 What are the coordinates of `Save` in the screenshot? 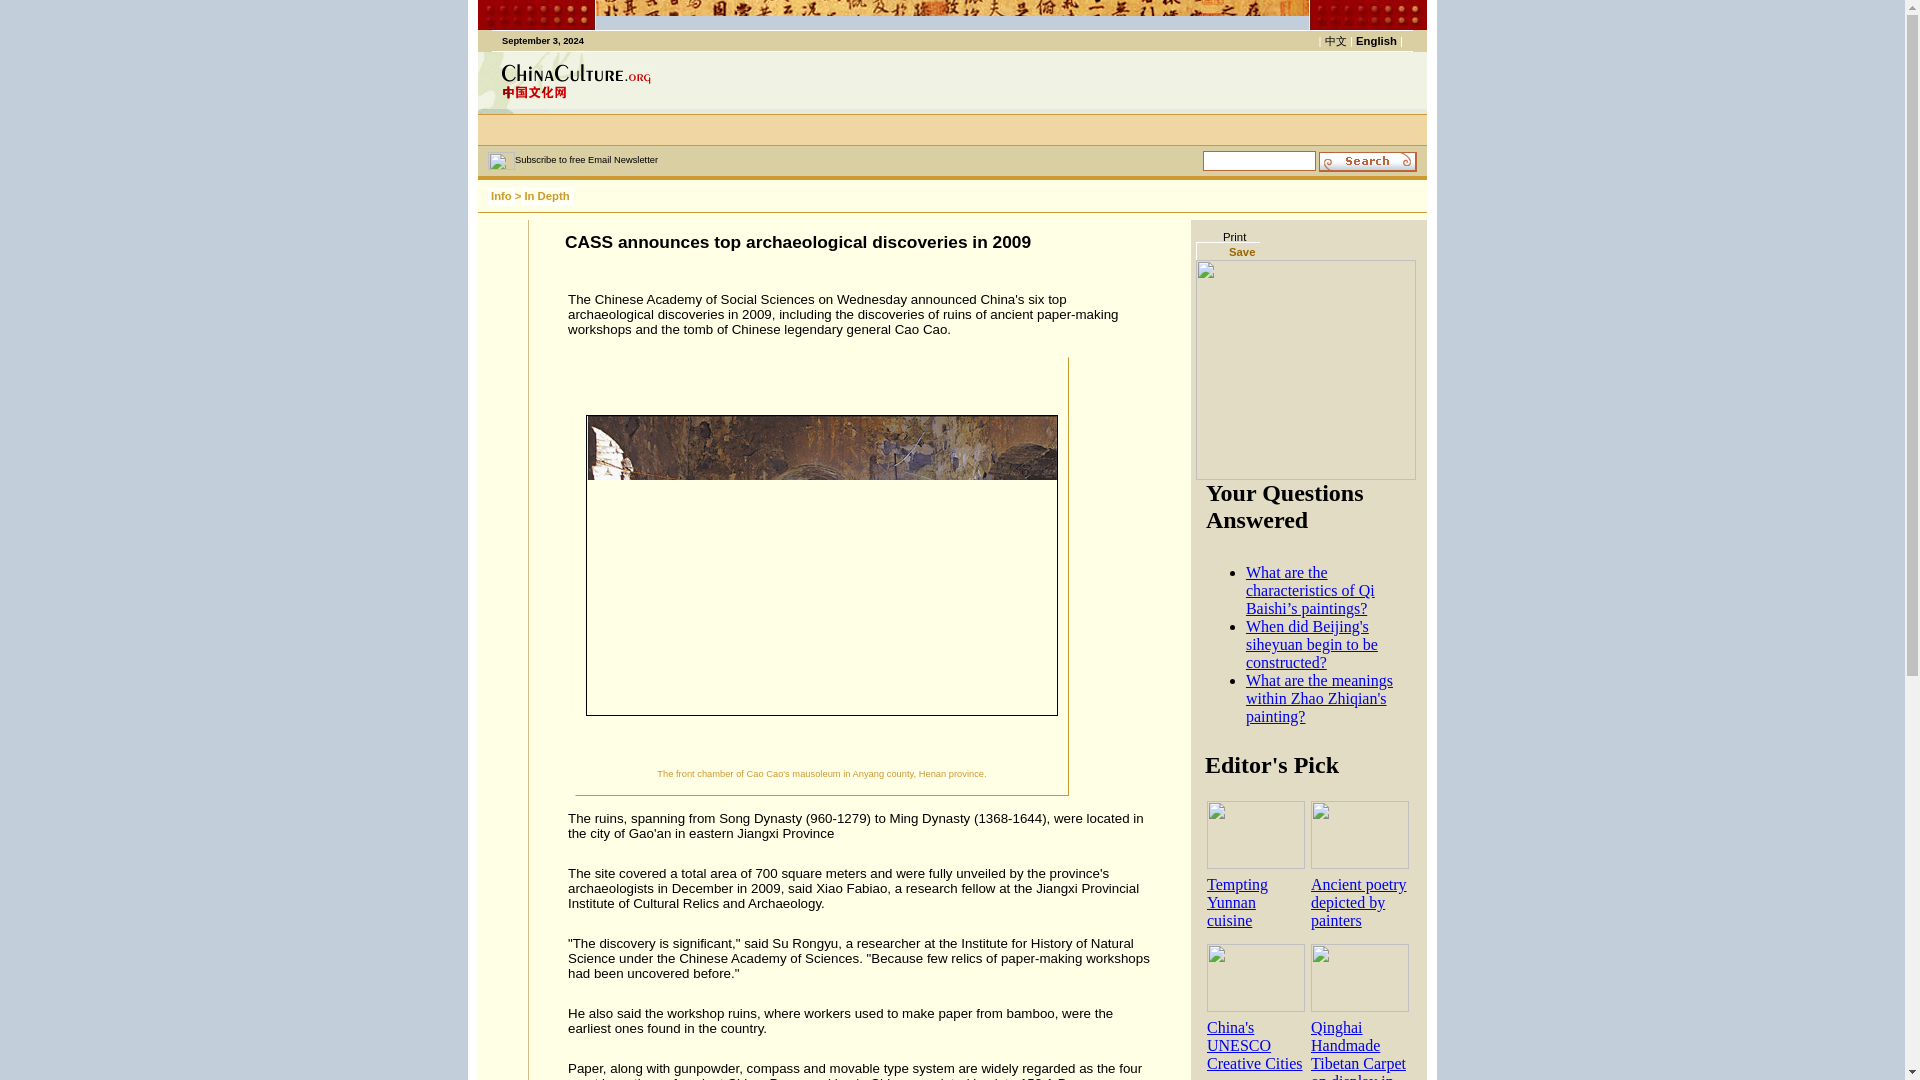 It's located at (1228, 250).